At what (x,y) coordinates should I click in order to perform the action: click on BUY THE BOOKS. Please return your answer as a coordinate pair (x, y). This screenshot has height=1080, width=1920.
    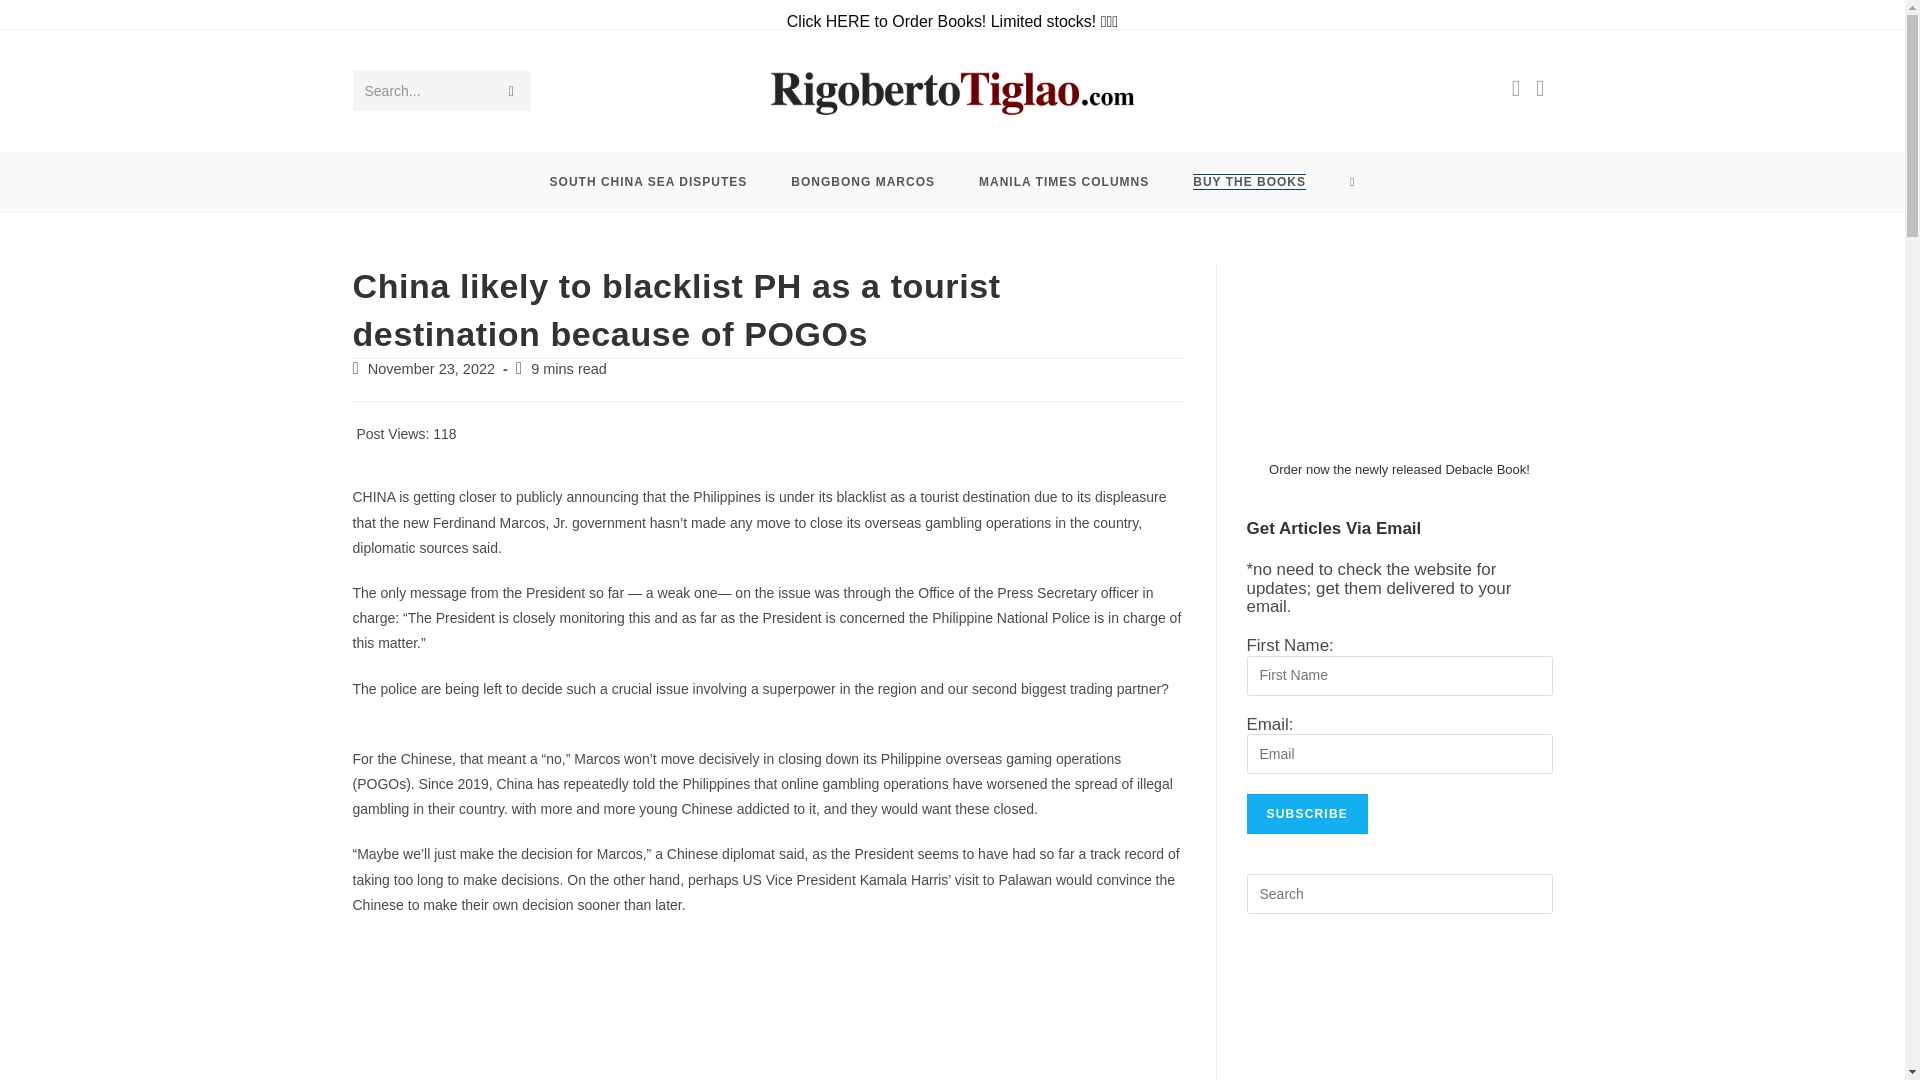
    Looking at the image, I should click on (1250, 182).